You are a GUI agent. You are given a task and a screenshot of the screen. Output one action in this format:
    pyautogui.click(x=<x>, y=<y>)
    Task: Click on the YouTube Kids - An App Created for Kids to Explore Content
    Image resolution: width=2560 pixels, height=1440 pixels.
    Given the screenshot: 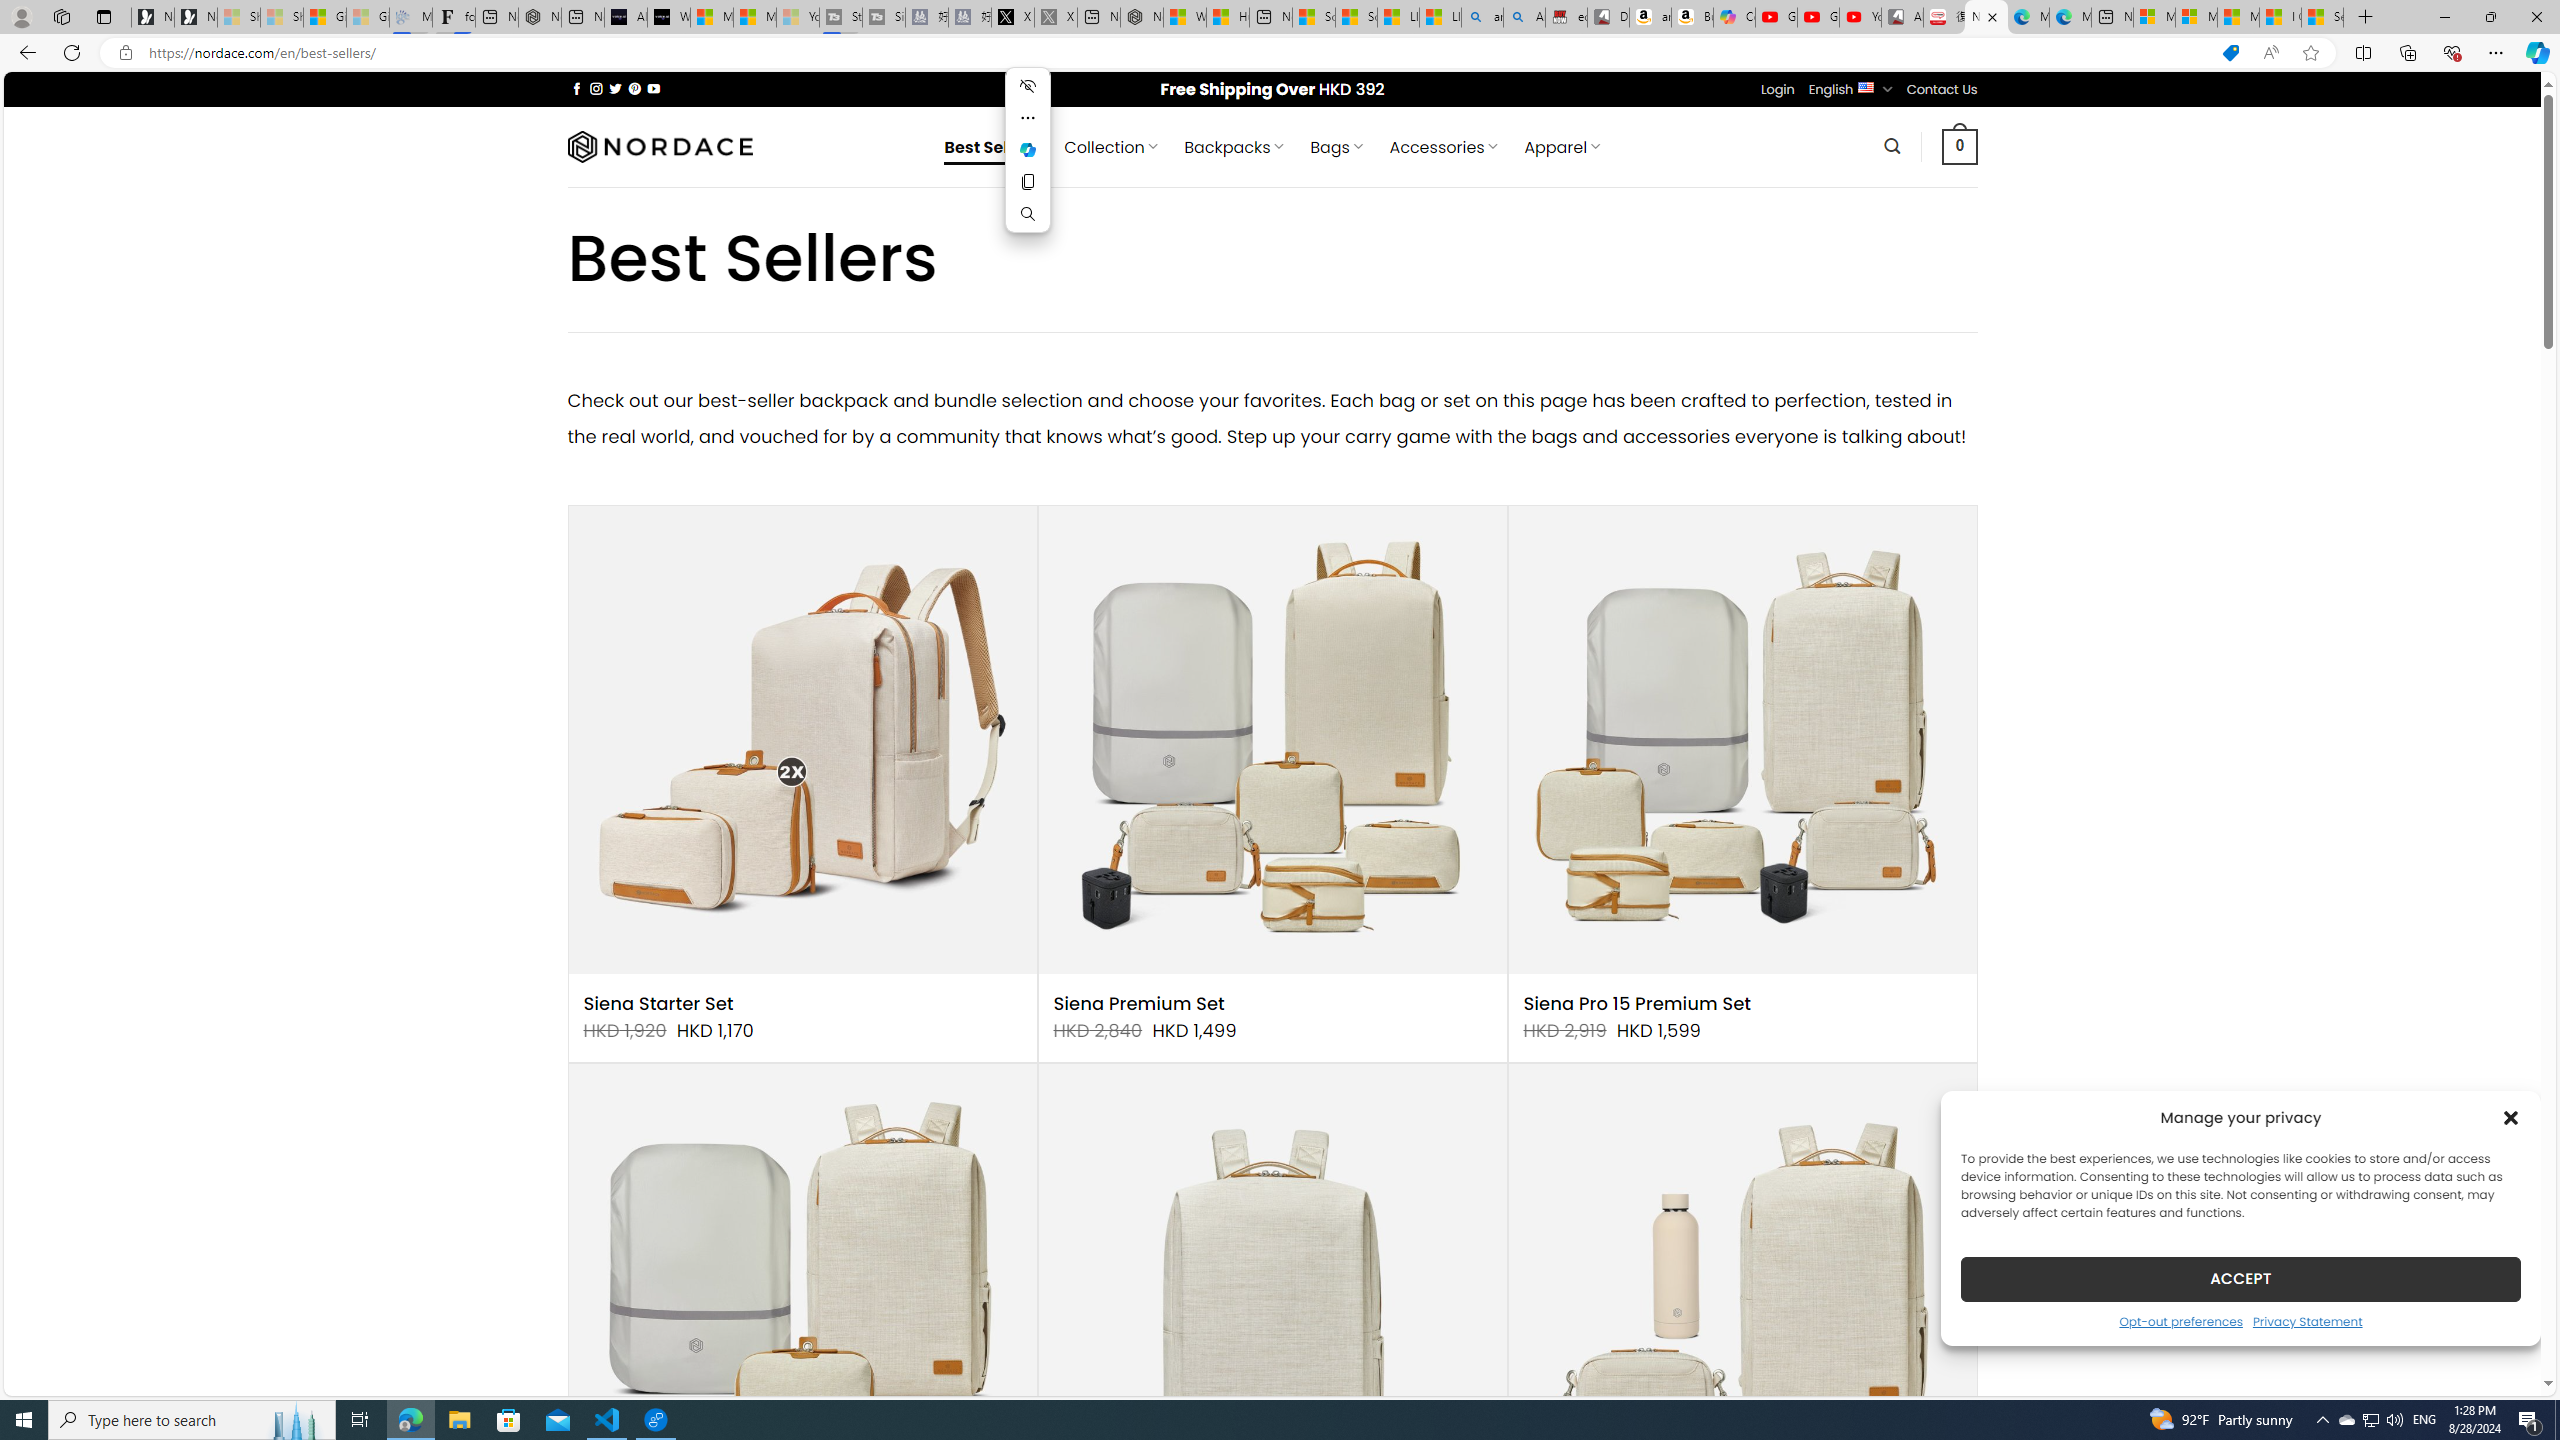 What is the action you would take?
    pyautogui.click(x=1860, y=17)
    